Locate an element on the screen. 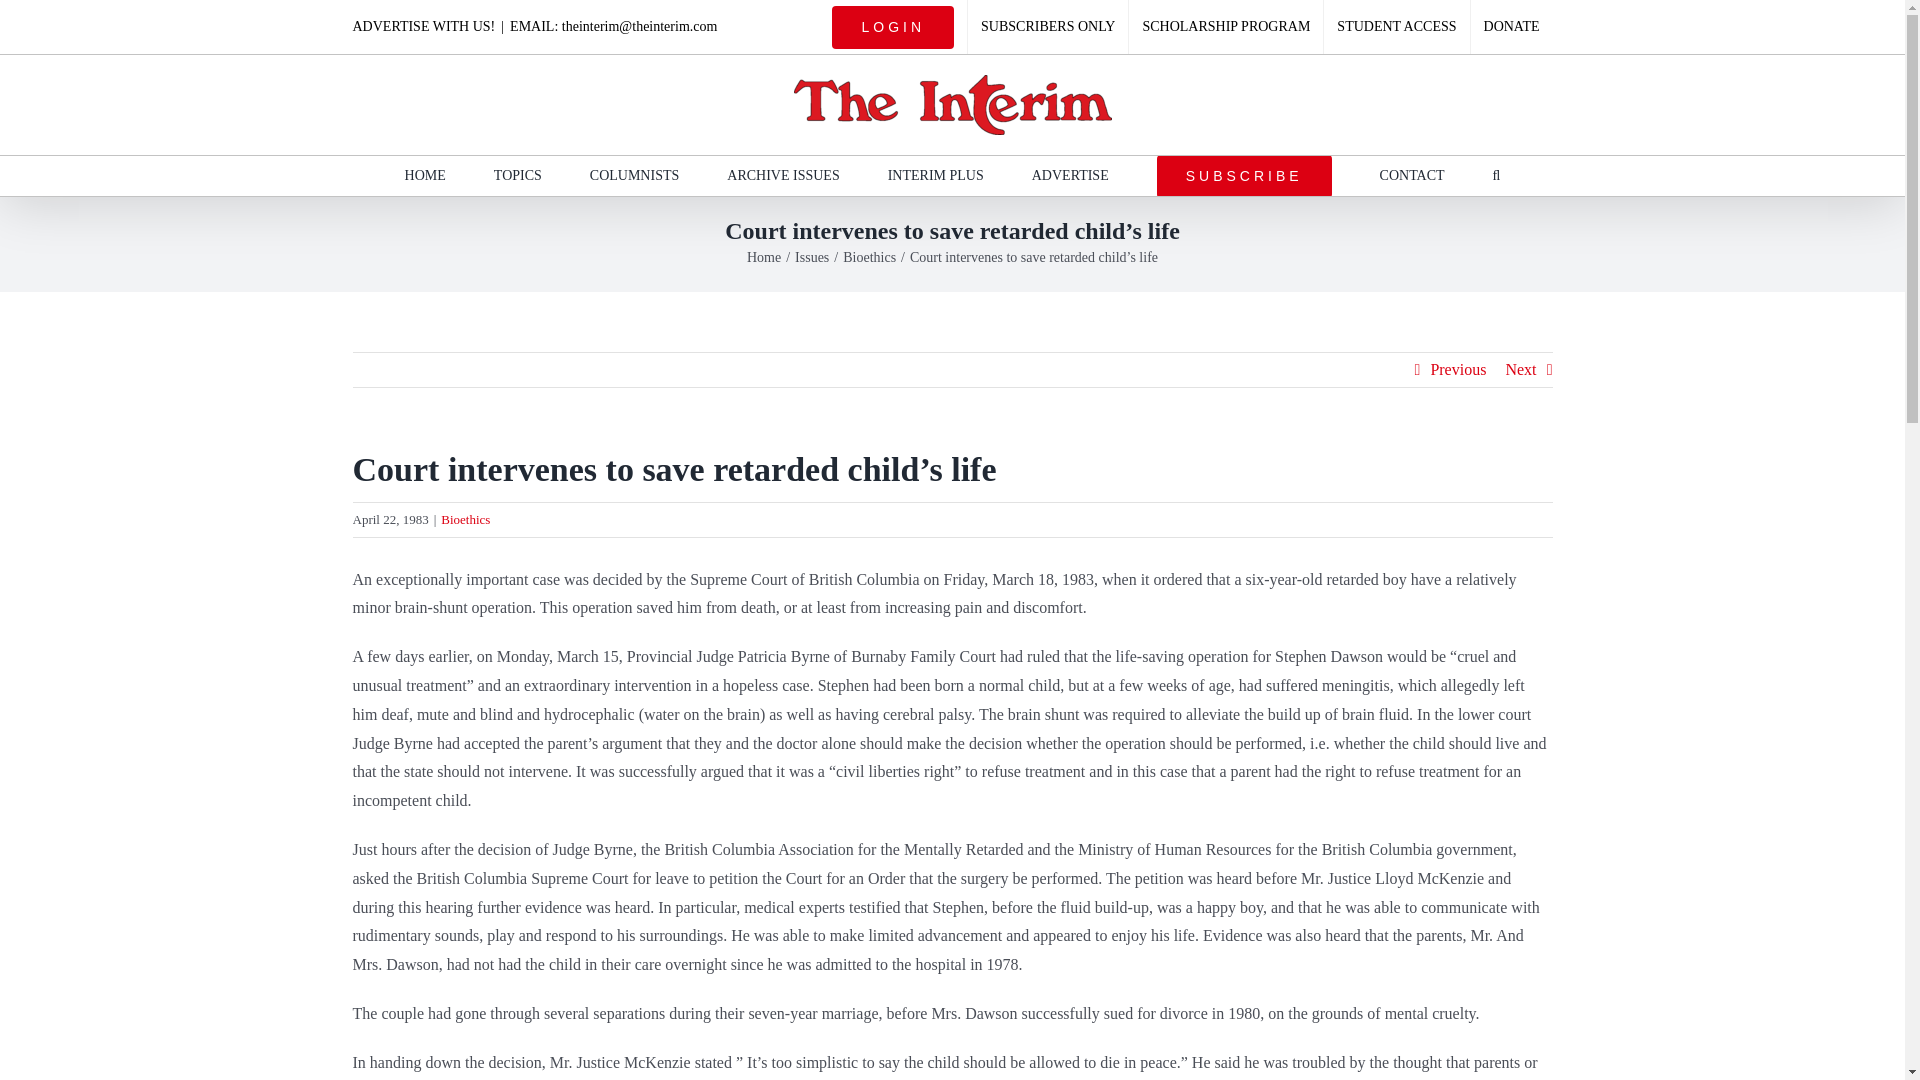 The height and width of the screenshot is (1080, 1920). TOPICS is located at coordinates (517, 175).